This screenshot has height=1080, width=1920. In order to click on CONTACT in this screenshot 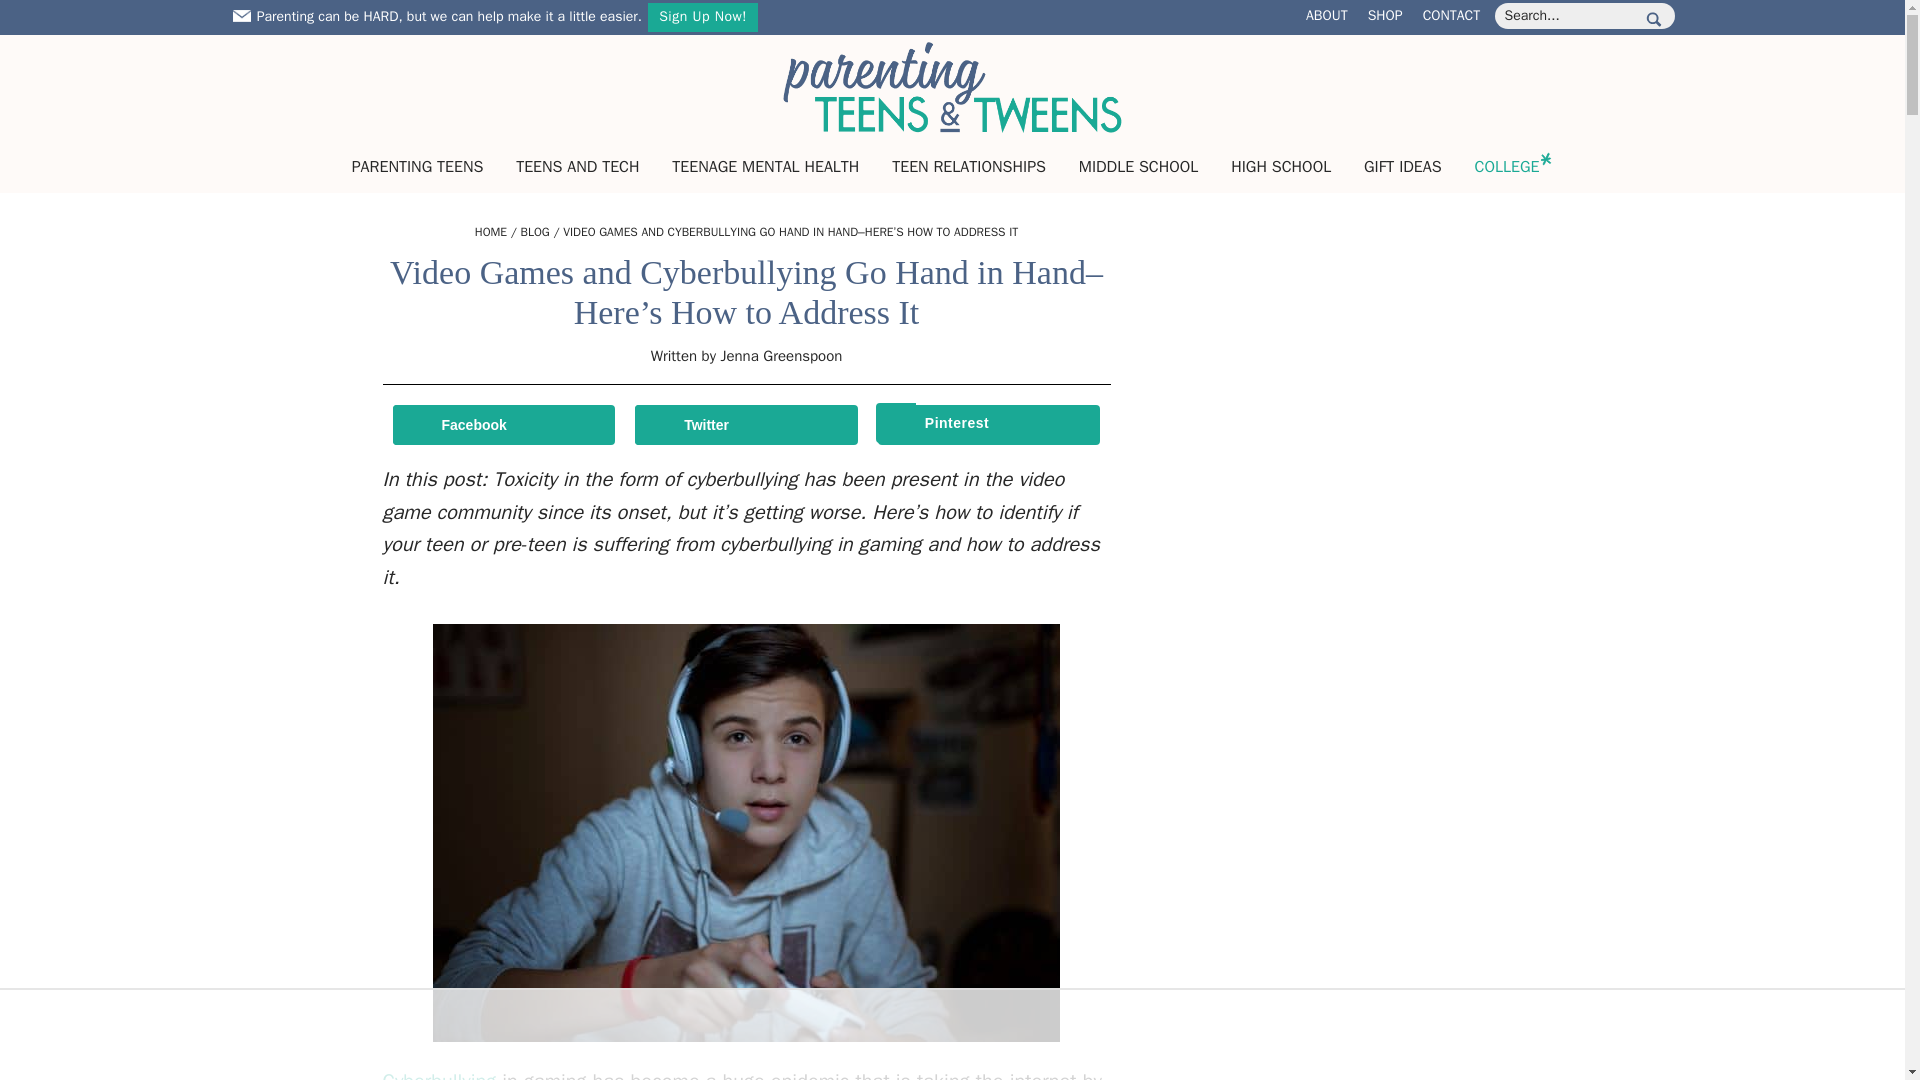, I will do `click(1451, 14)`.